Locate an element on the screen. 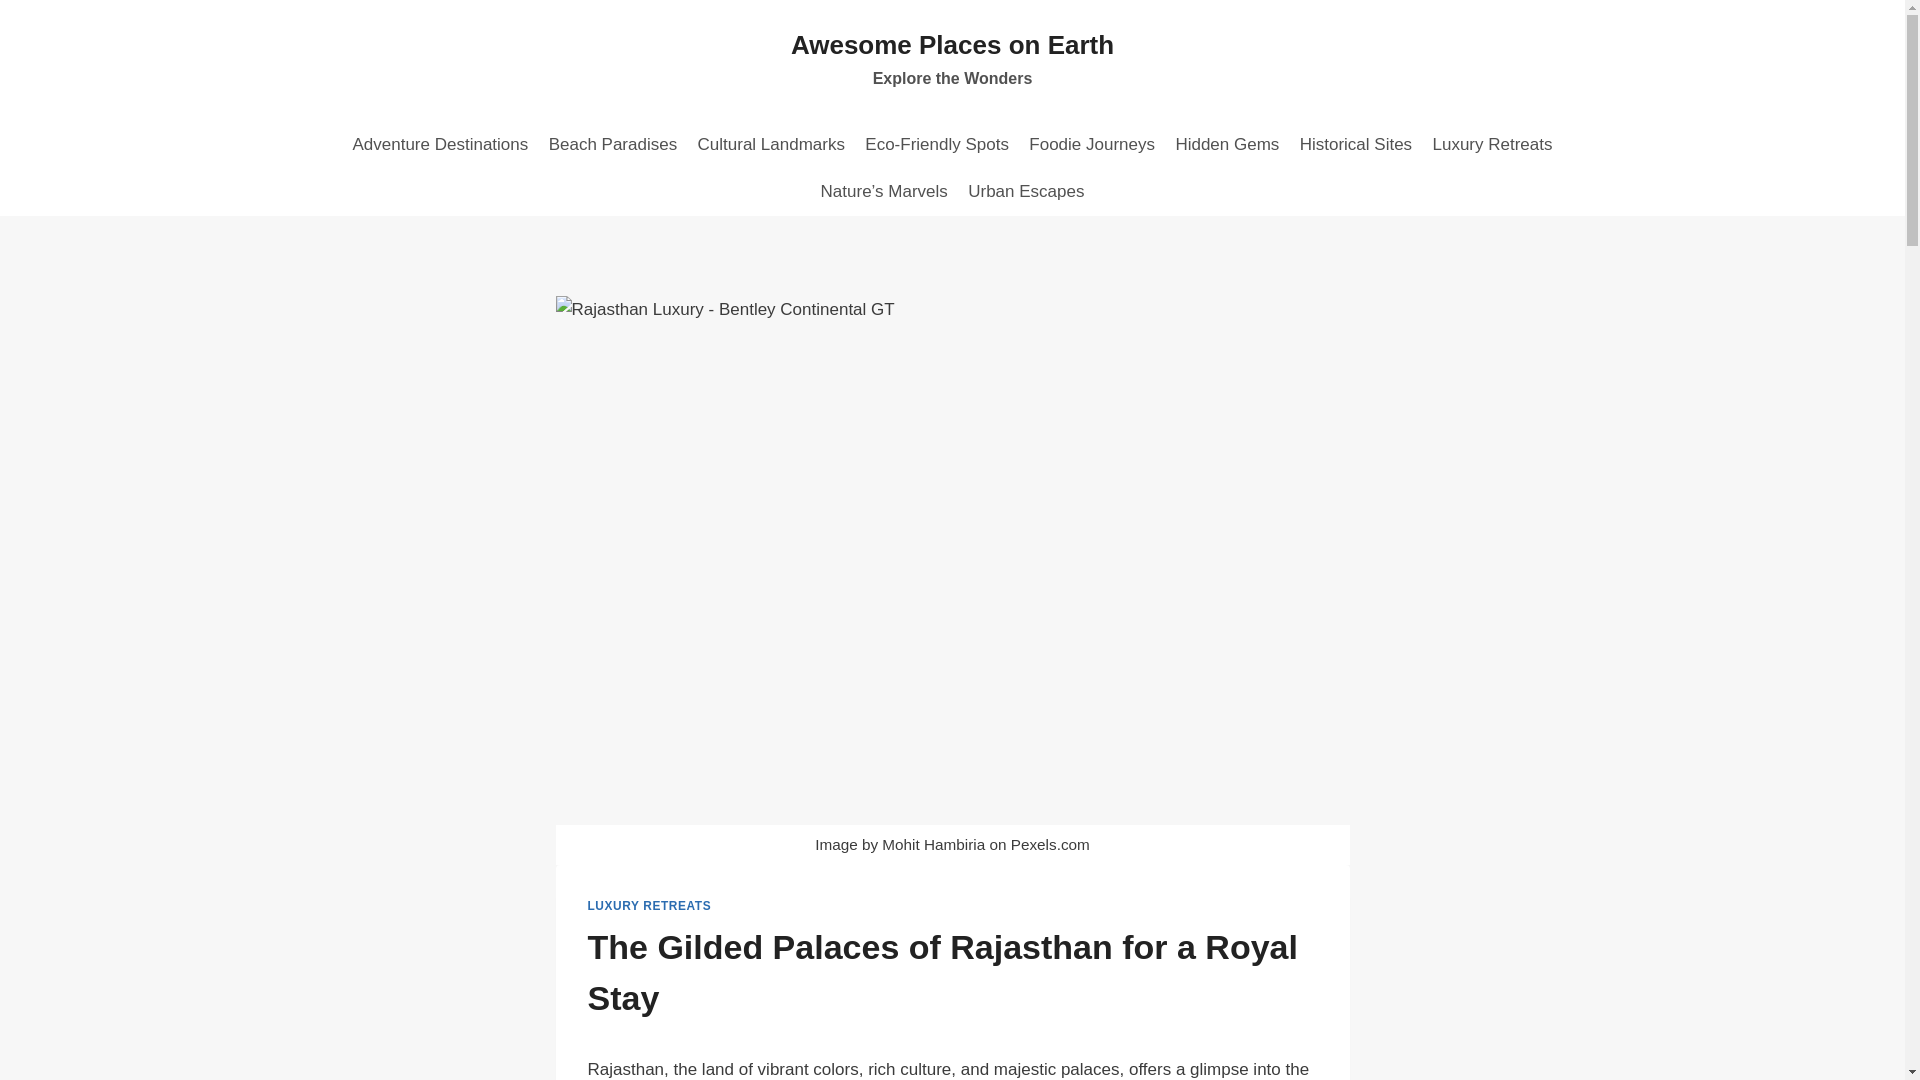 The width and height of the screenshot is (1920, 1080). Cultural Landmarks is located at coordinates (936, 144).